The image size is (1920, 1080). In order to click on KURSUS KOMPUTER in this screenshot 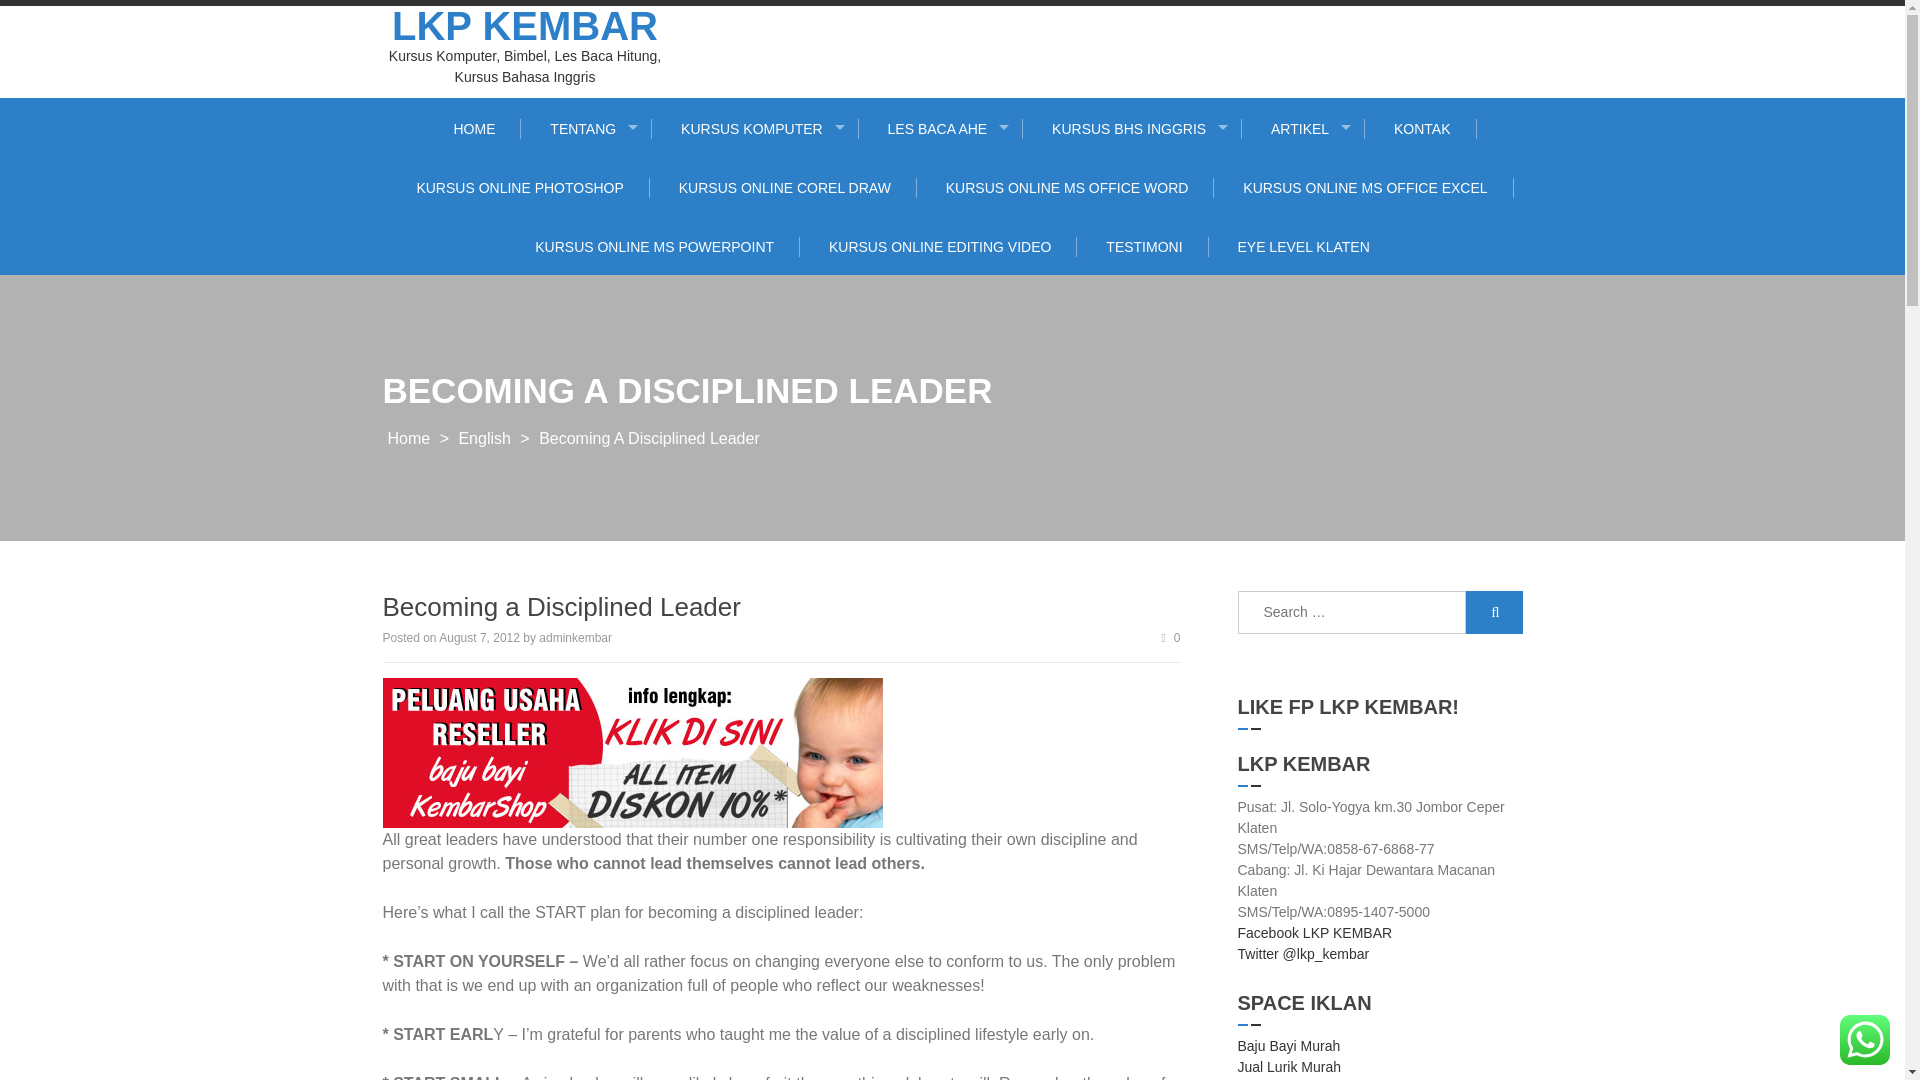, I will do `click(757, 128)`.